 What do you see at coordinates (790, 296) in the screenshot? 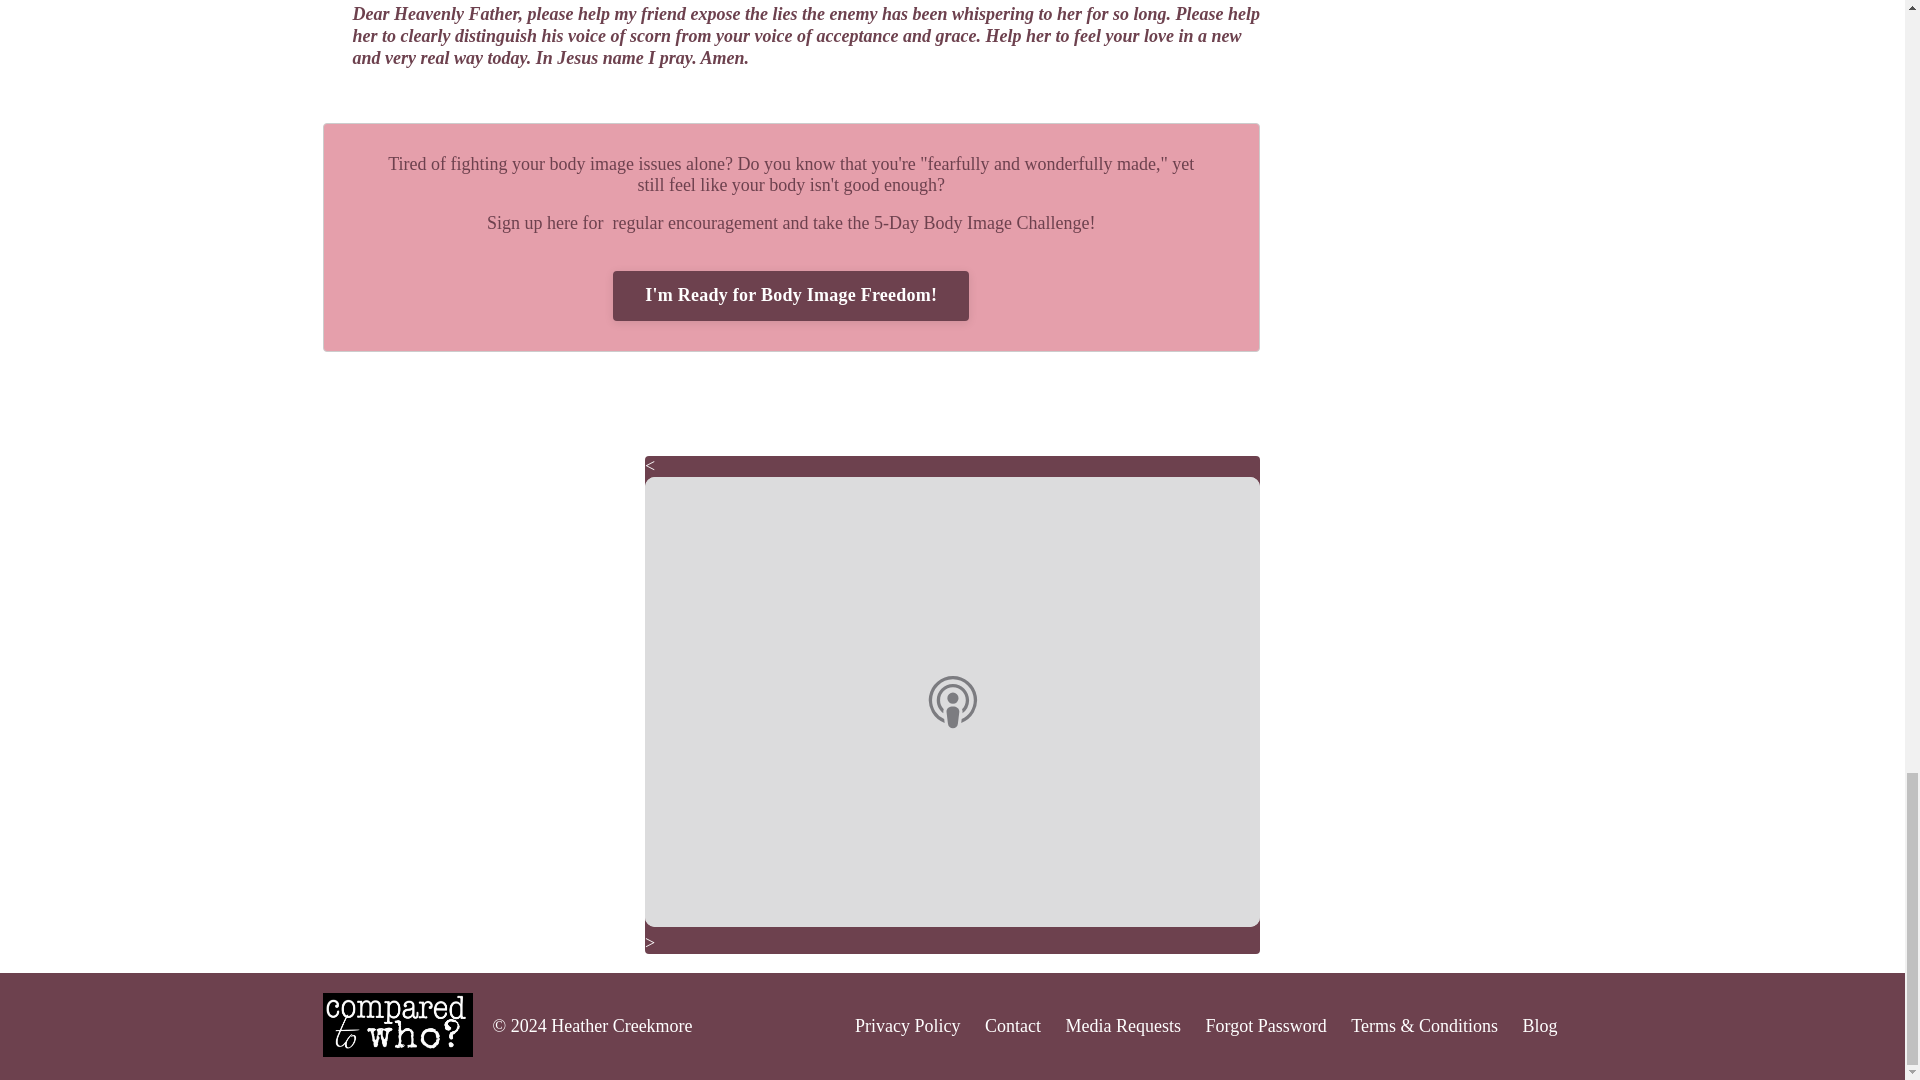
I see `I'm Ready for Body Image Freedom!` at bounding box center [790, 296].